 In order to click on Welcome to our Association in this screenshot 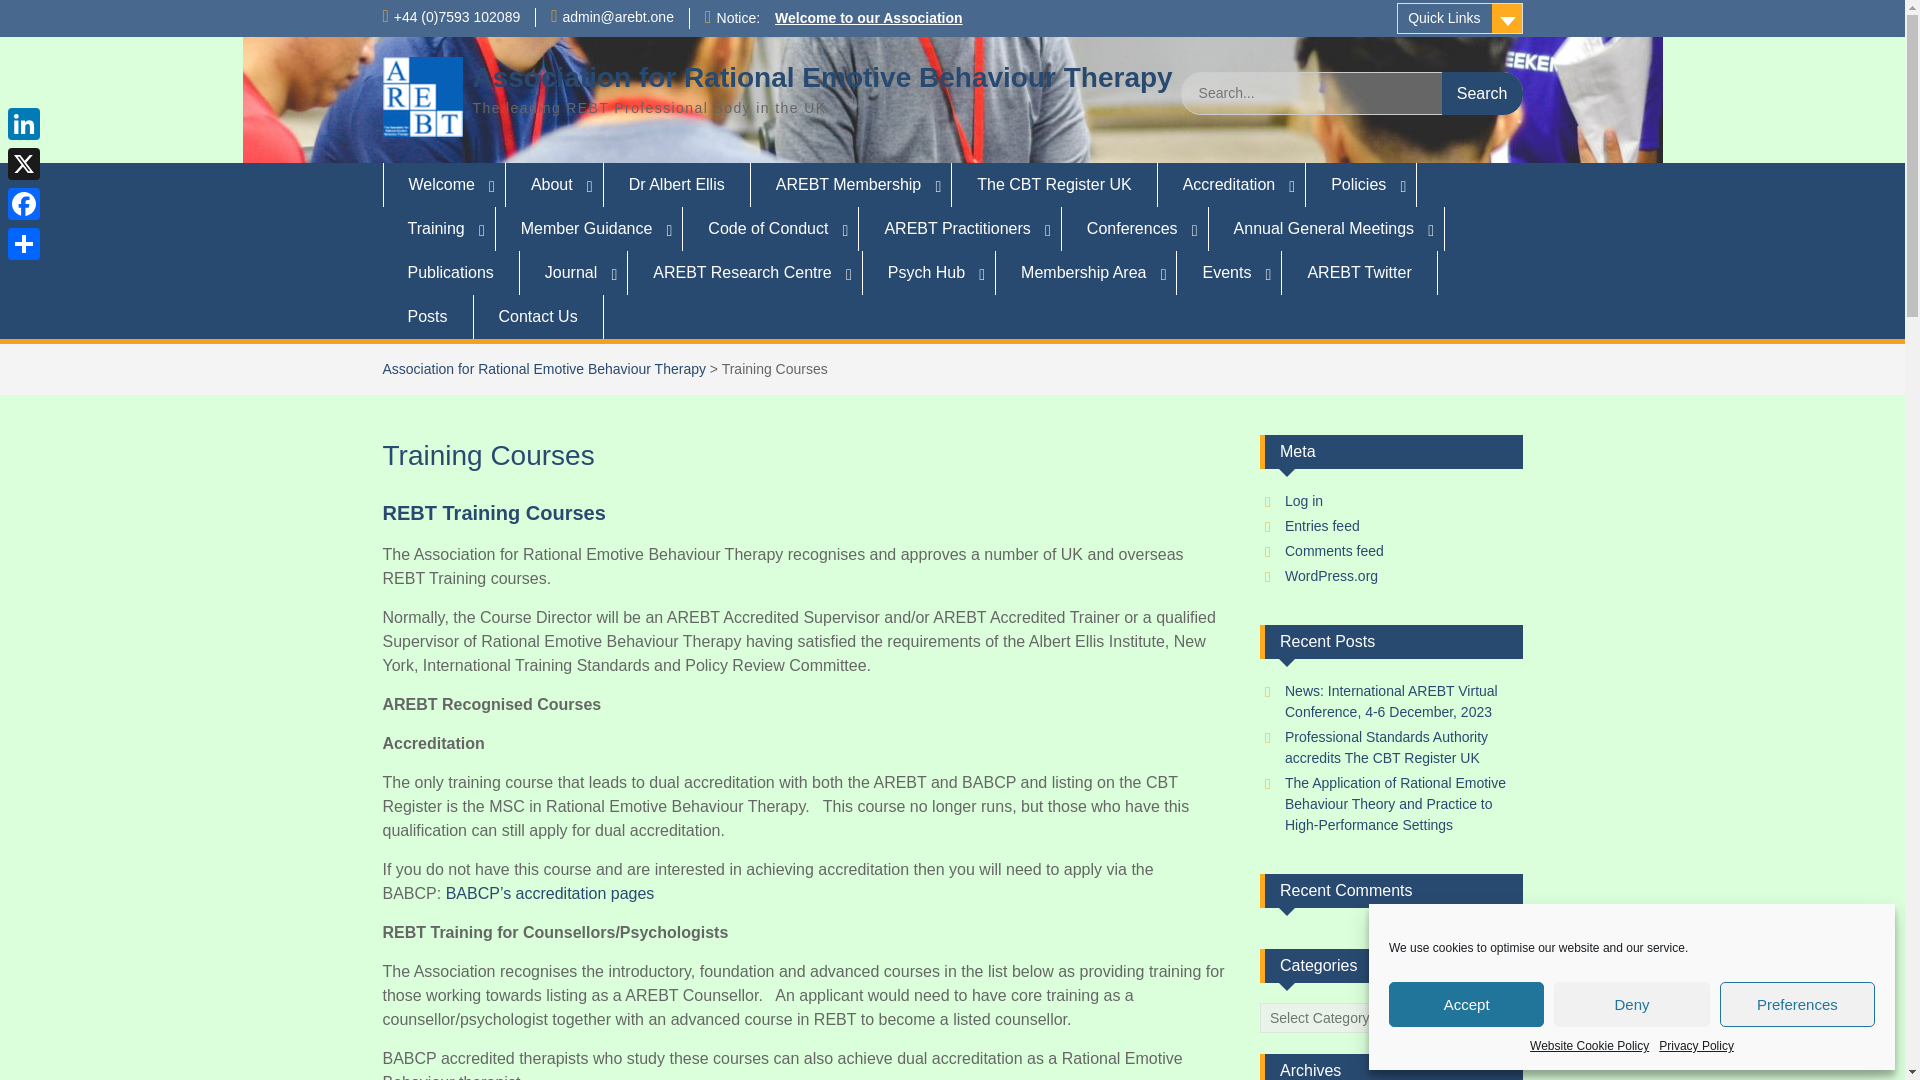, I will do `click(868, 17)`.